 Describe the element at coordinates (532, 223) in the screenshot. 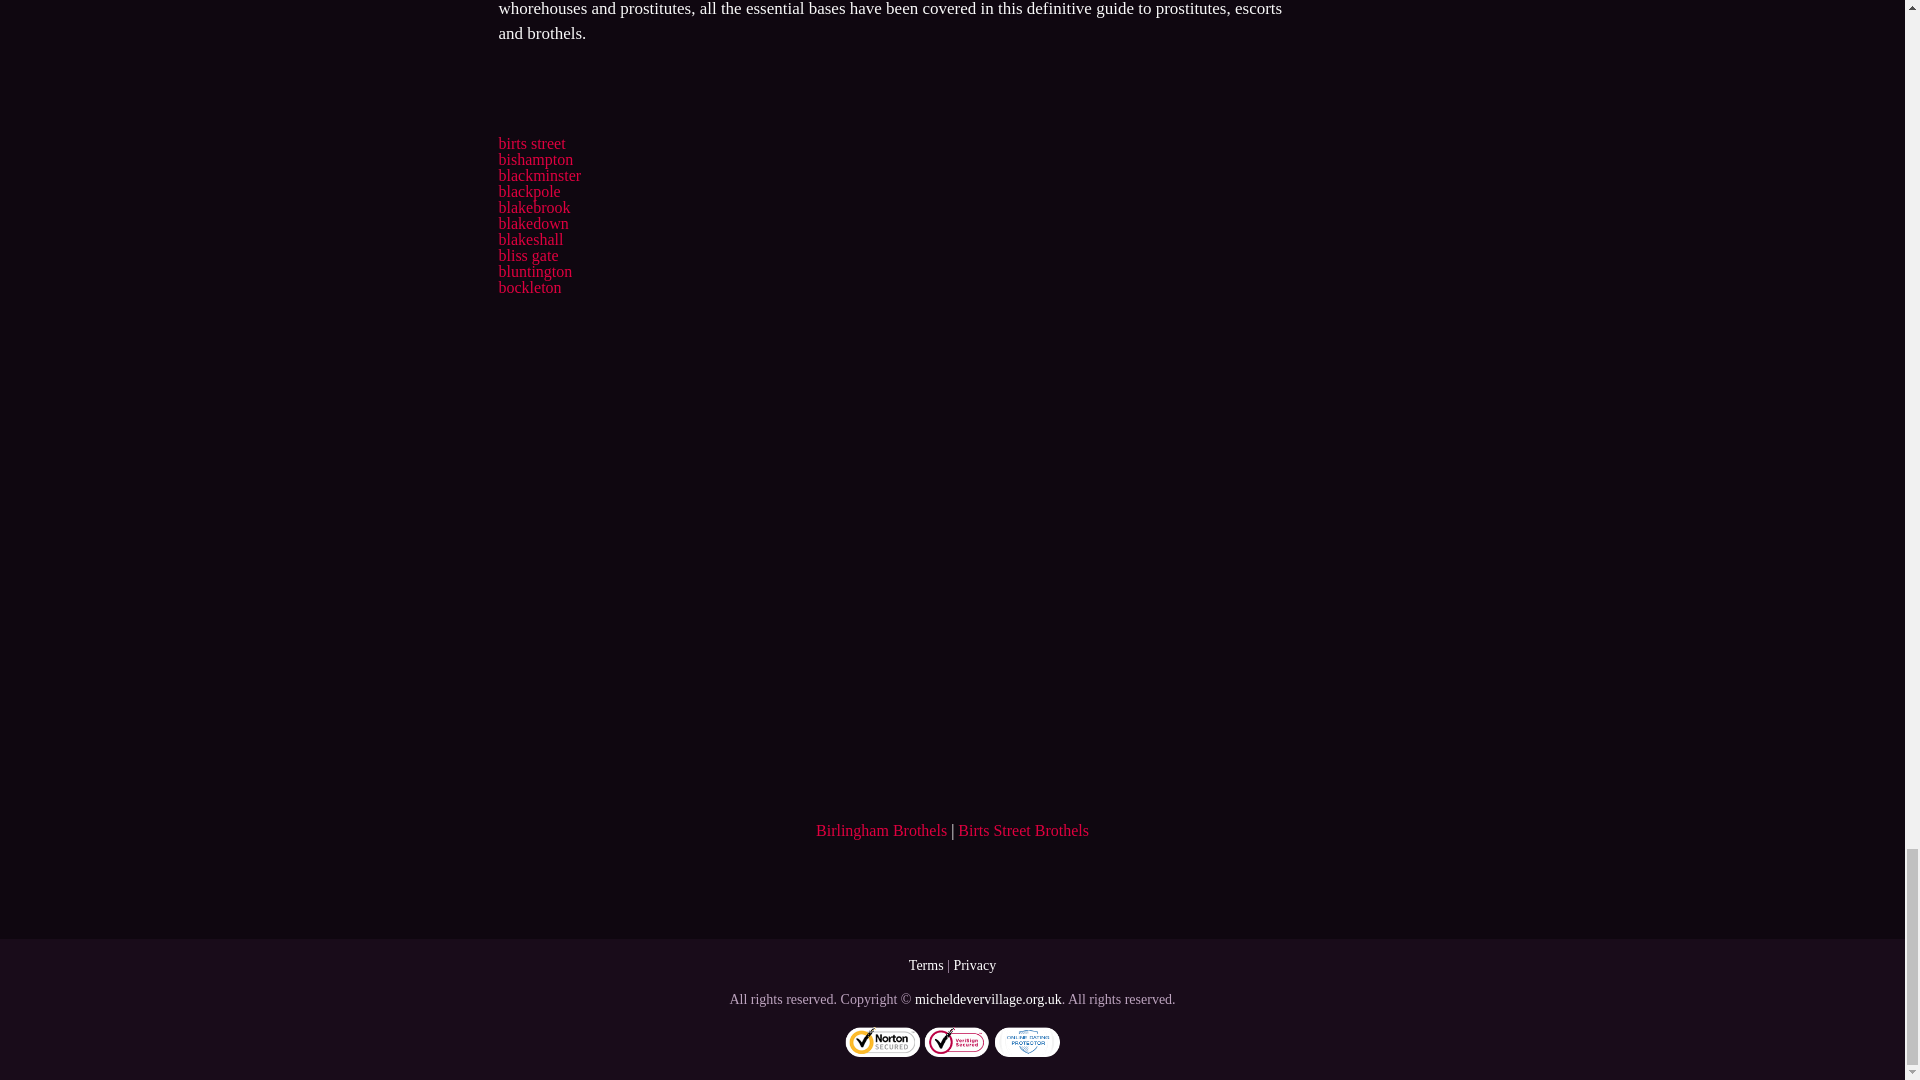

I see `blakedown` at that location.